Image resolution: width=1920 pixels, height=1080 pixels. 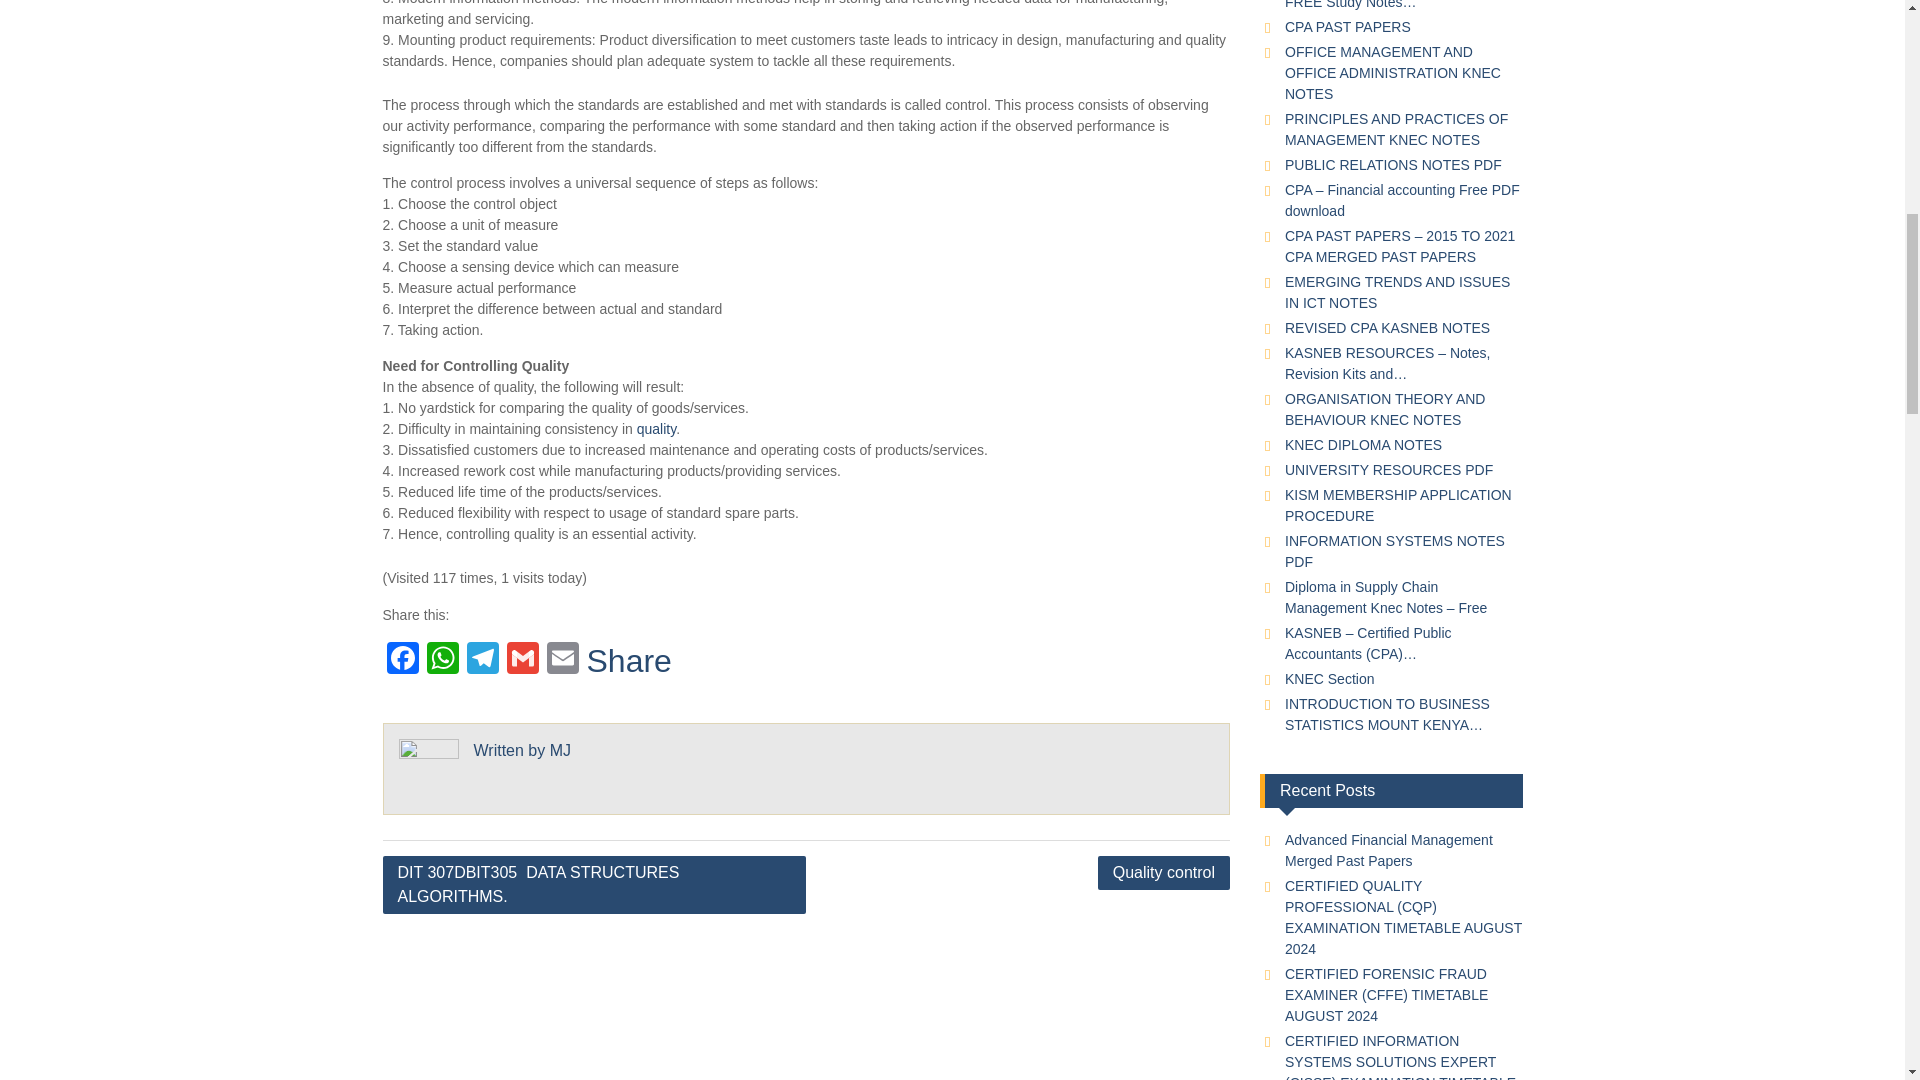 I want to click on MJ, so click(x=560, y=750).